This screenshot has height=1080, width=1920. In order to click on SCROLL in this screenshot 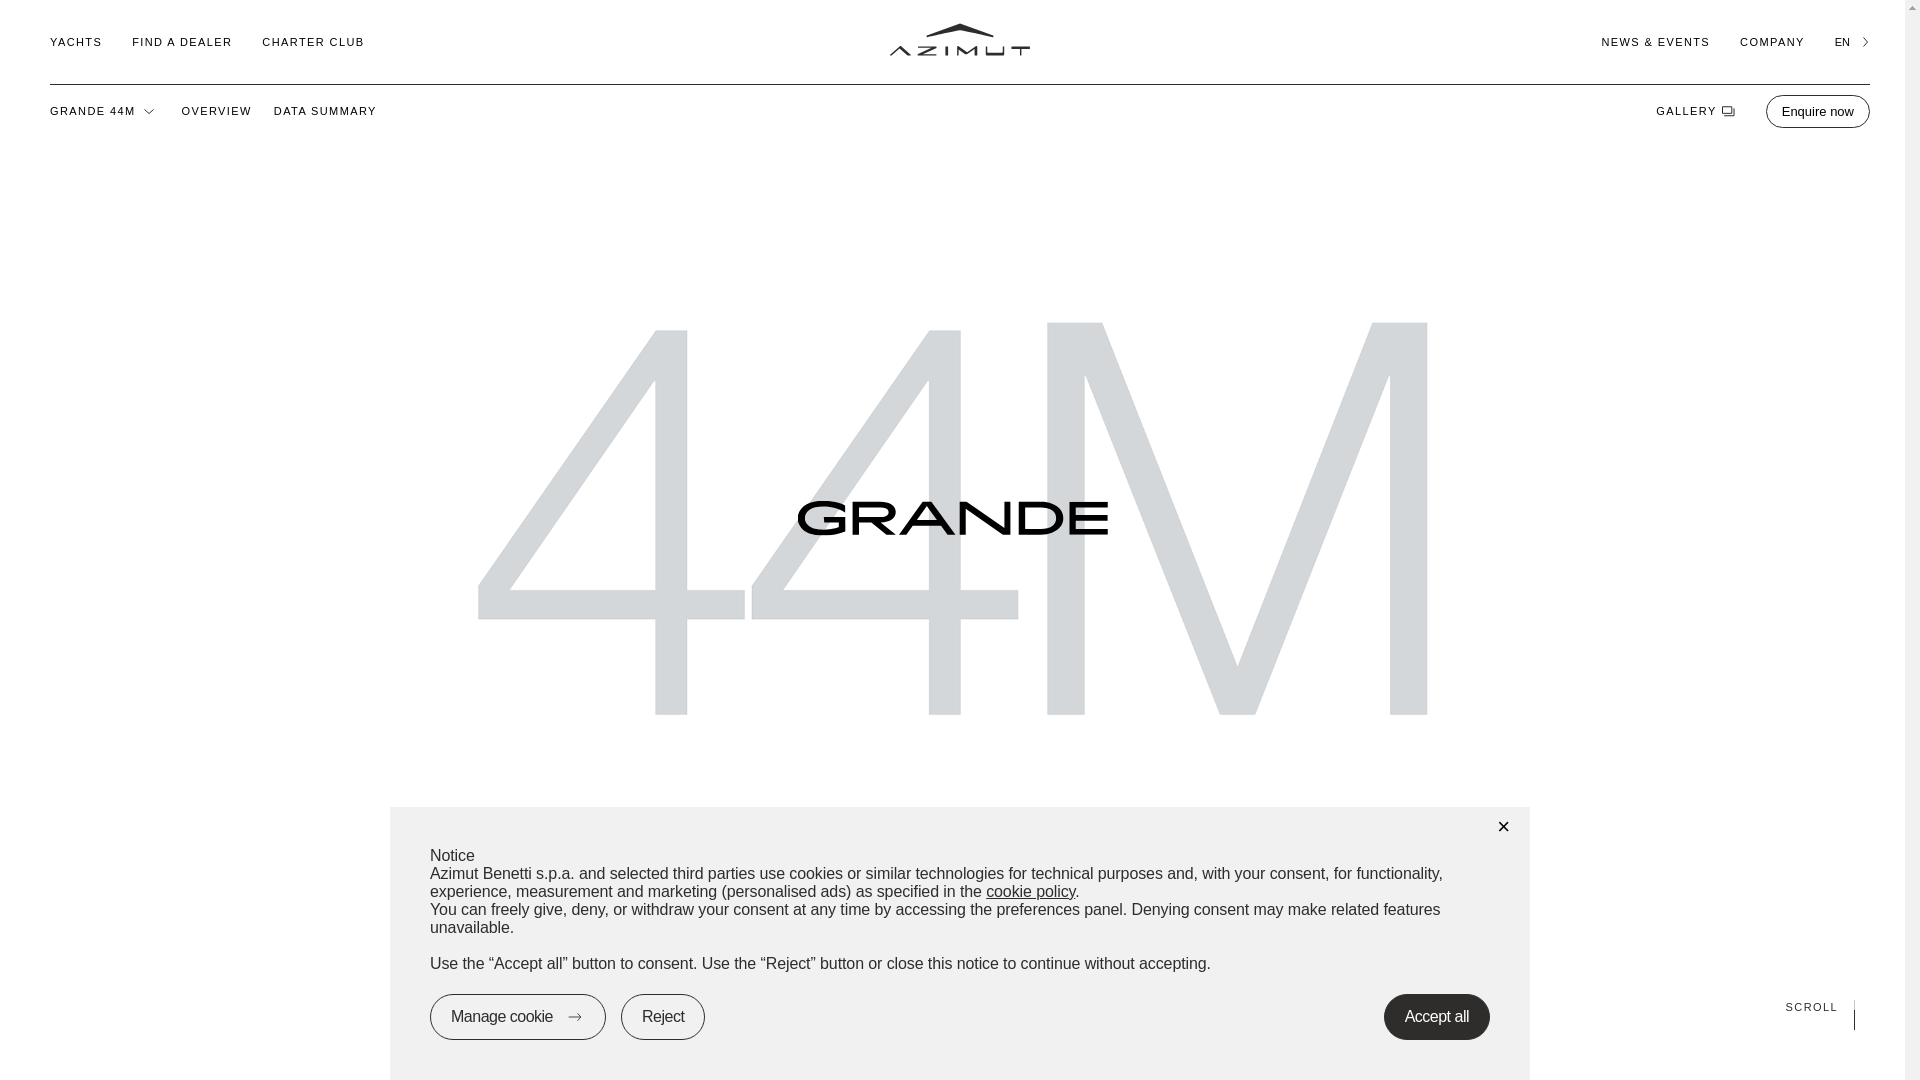, I will do `click(952, 1006)`.